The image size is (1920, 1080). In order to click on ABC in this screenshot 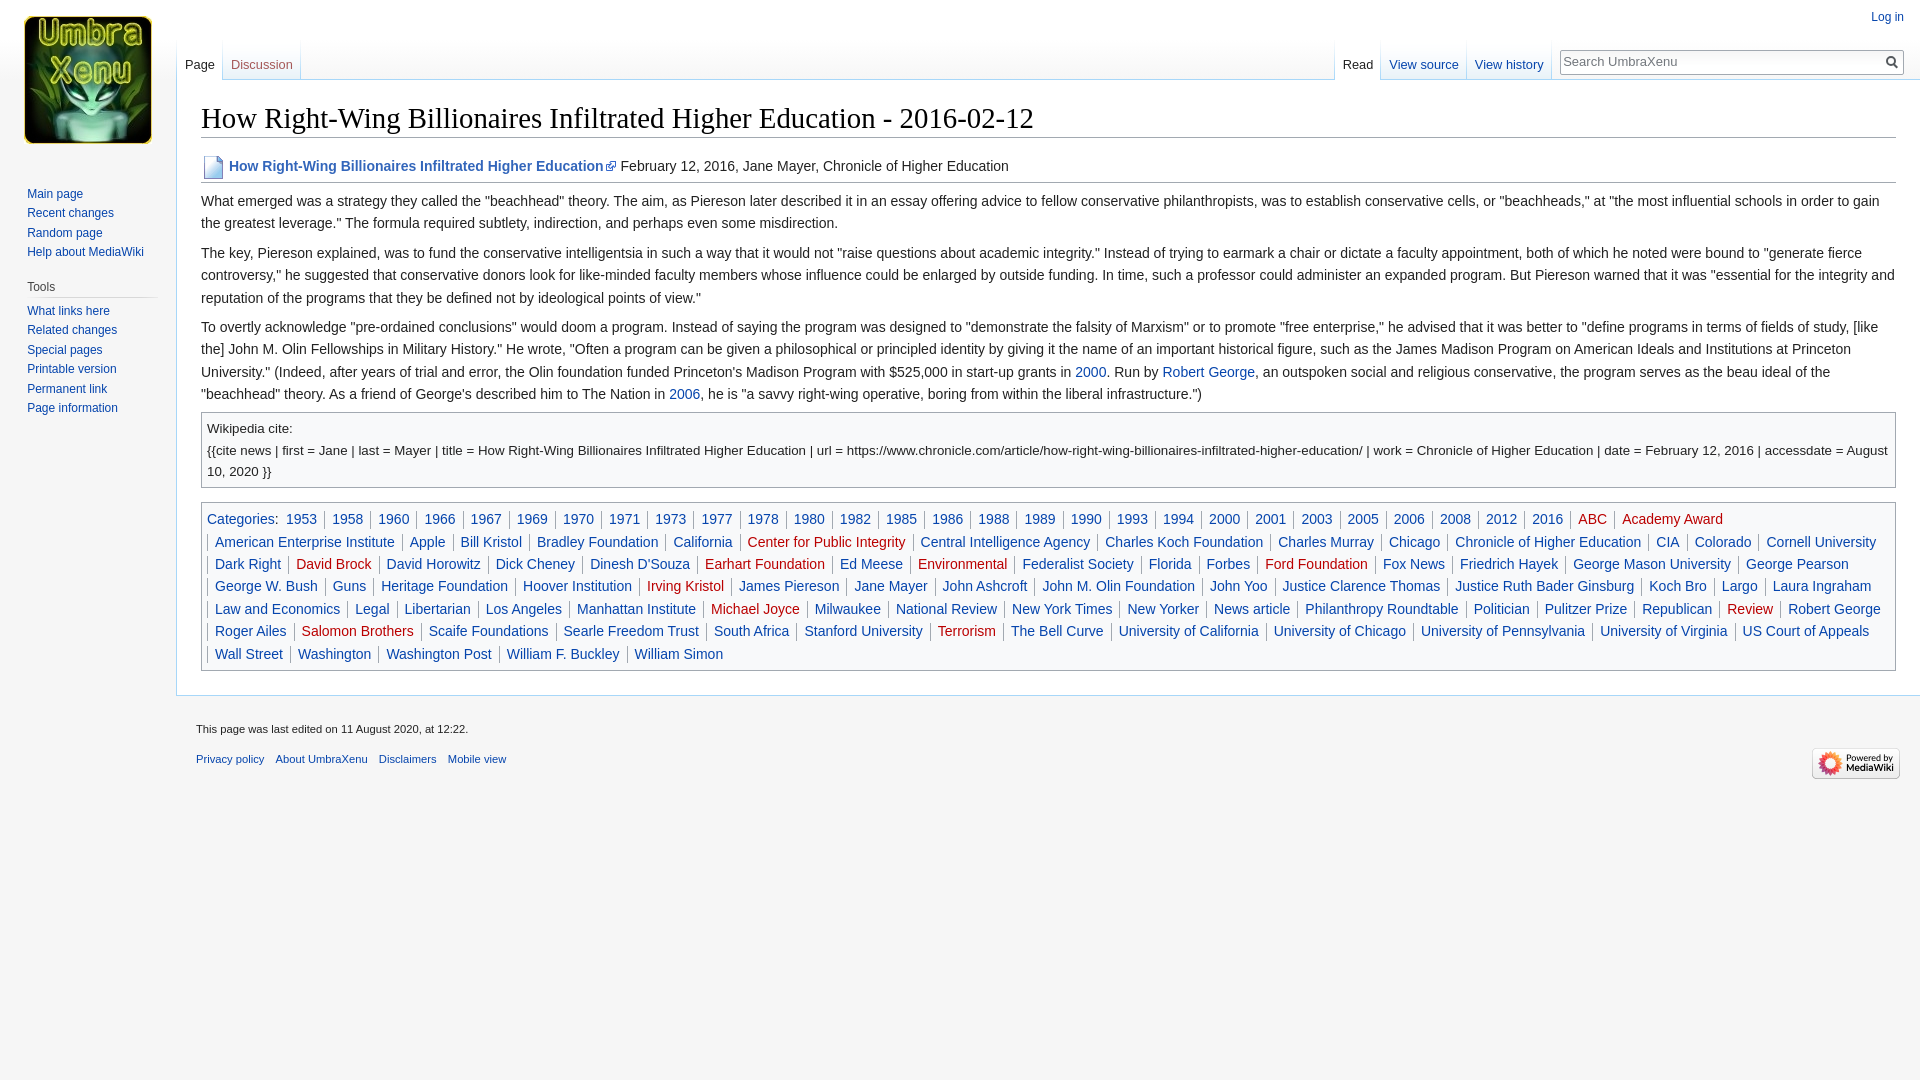, I will do `click(1592, 518)`.